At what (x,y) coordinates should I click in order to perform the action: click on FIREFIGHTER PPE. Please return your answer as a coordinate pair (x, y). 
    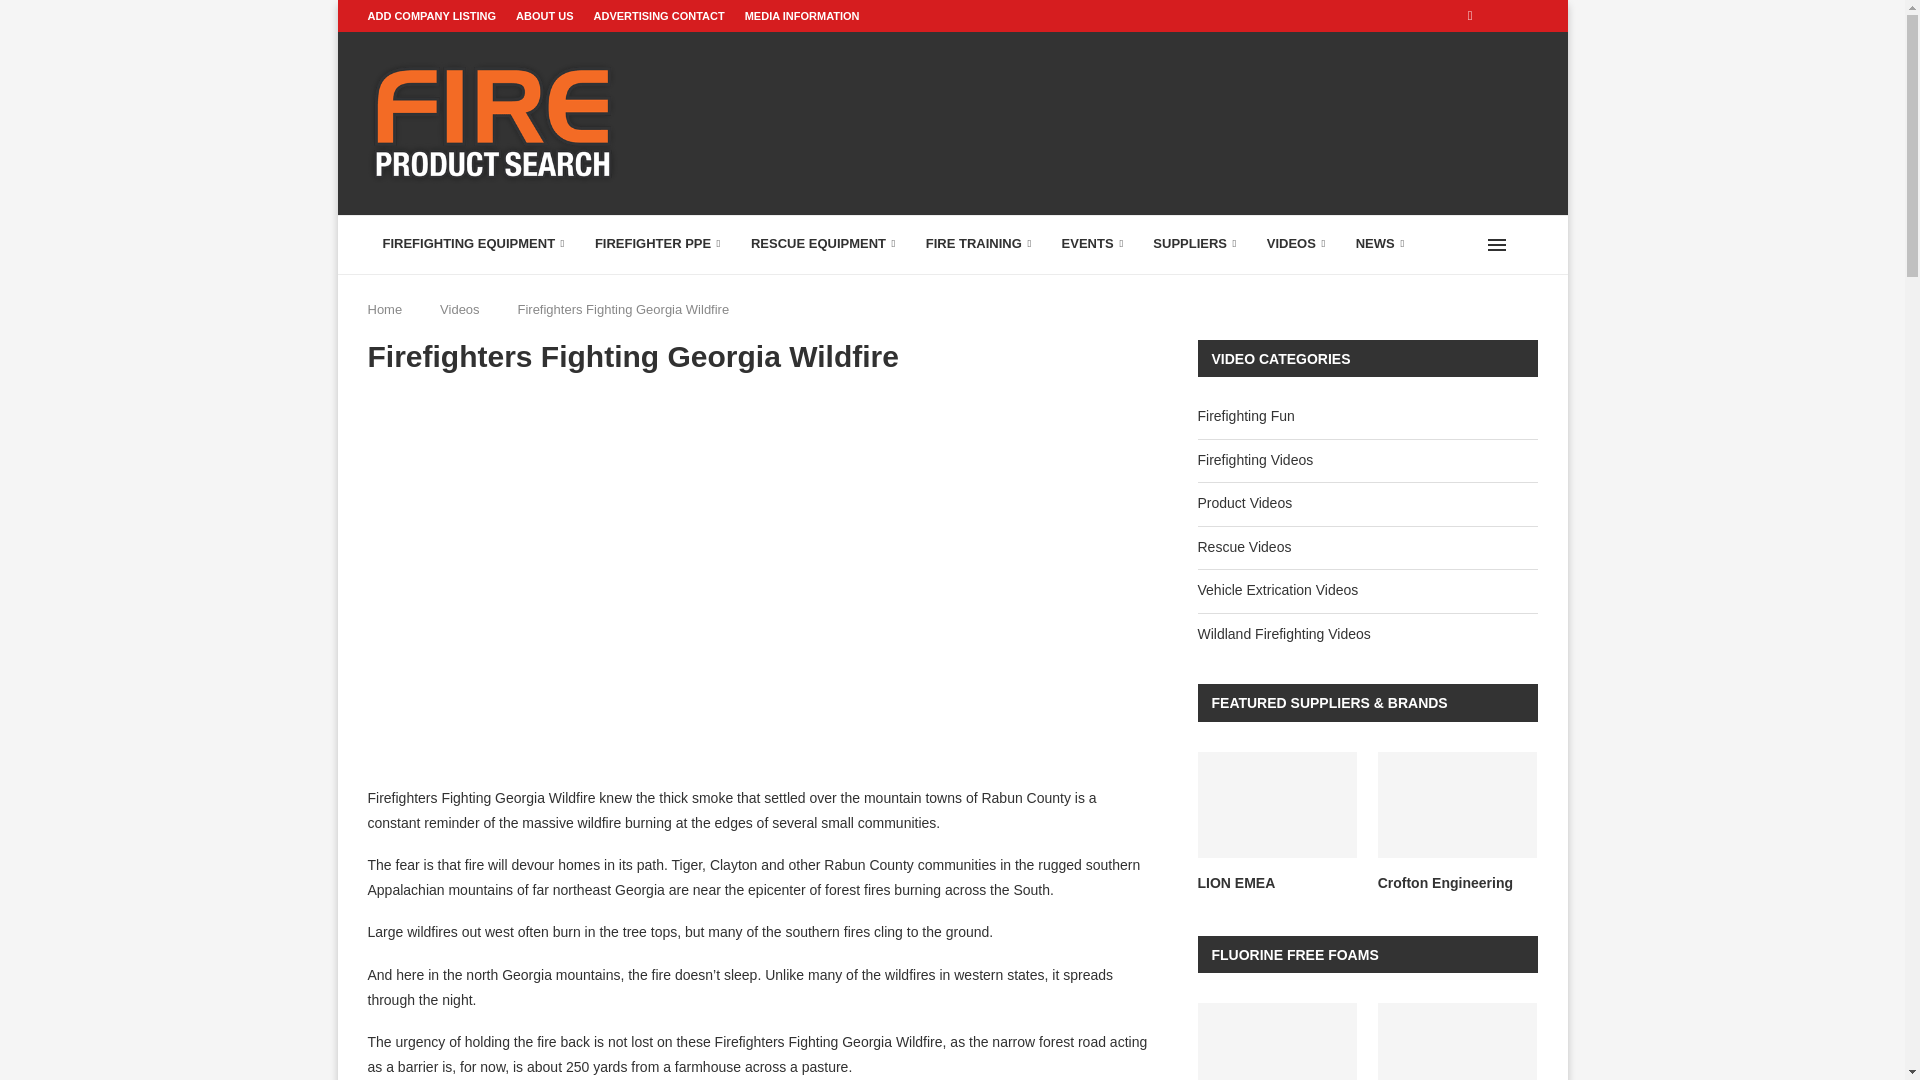
    Looking at the image, I should click on (657, 244).